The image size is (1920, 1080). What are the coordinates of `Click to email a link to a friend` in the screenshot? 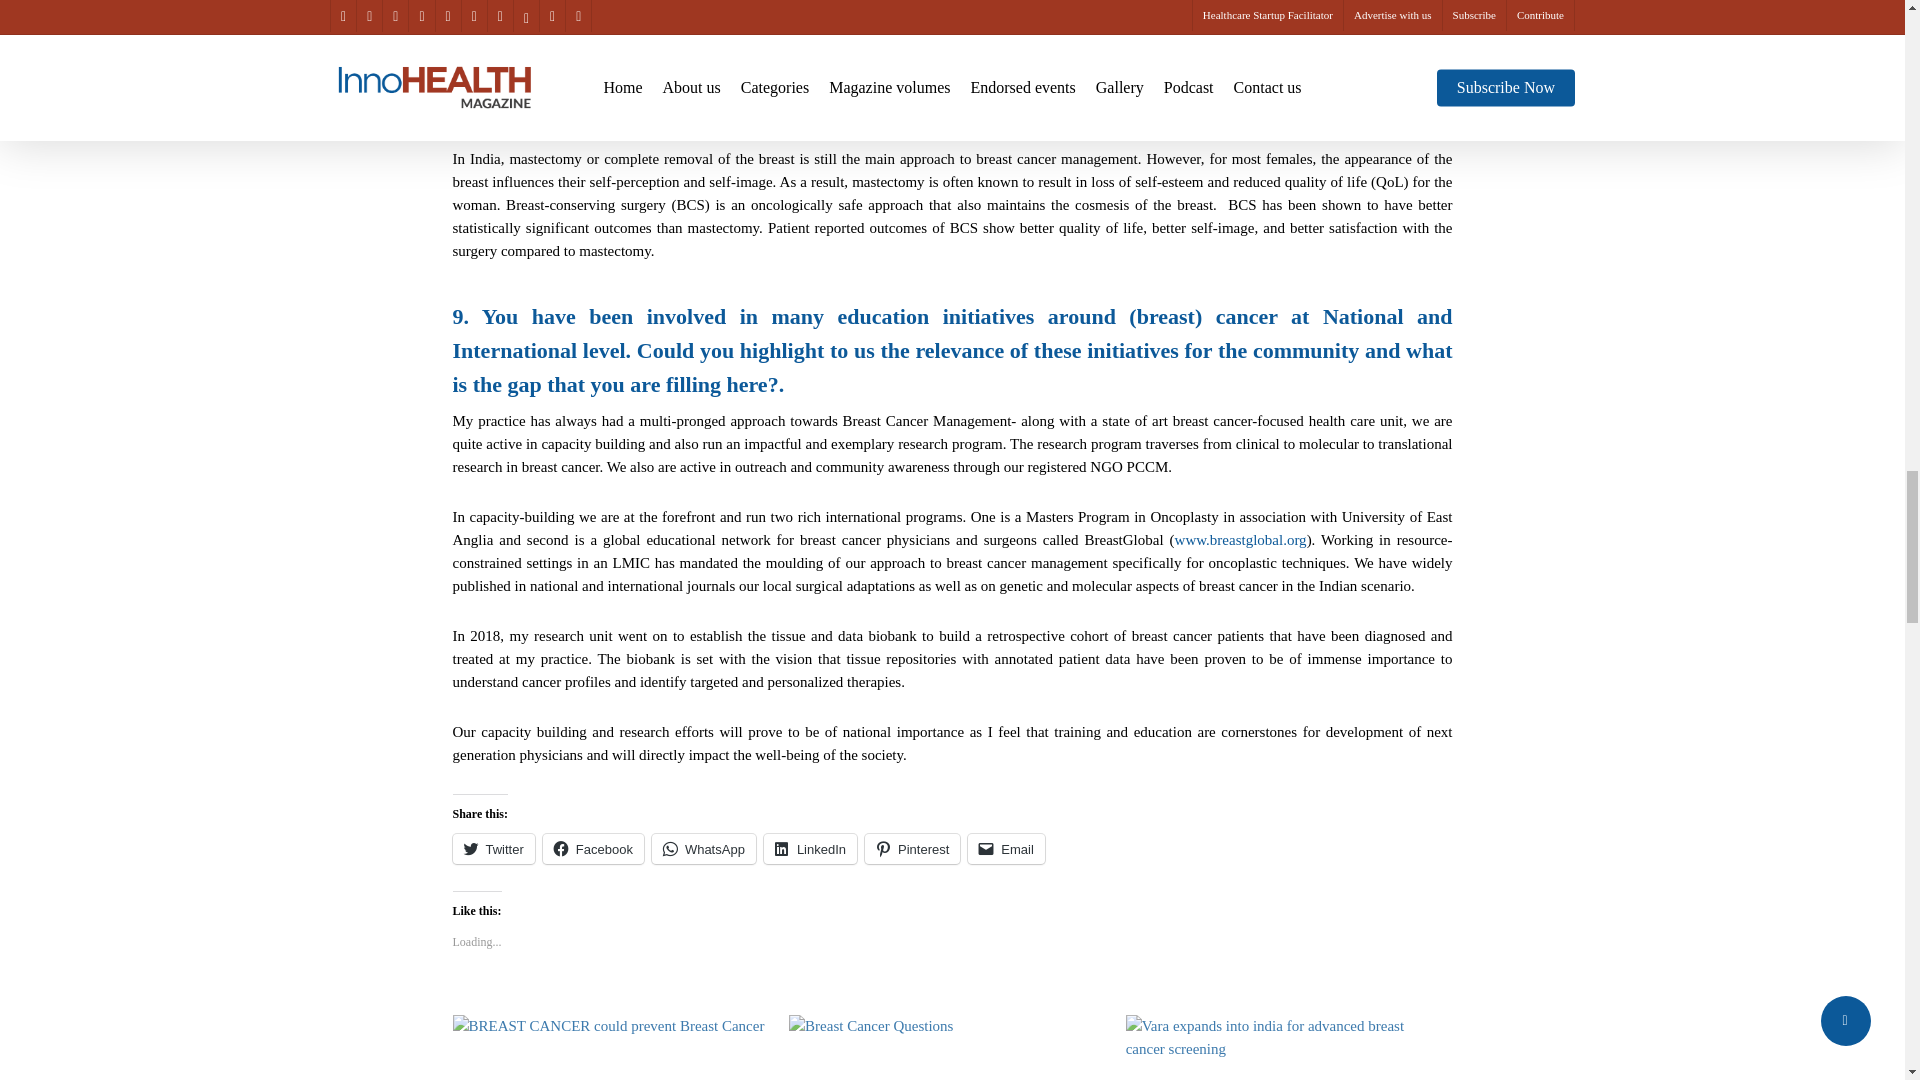 It's located at (1006, 848).